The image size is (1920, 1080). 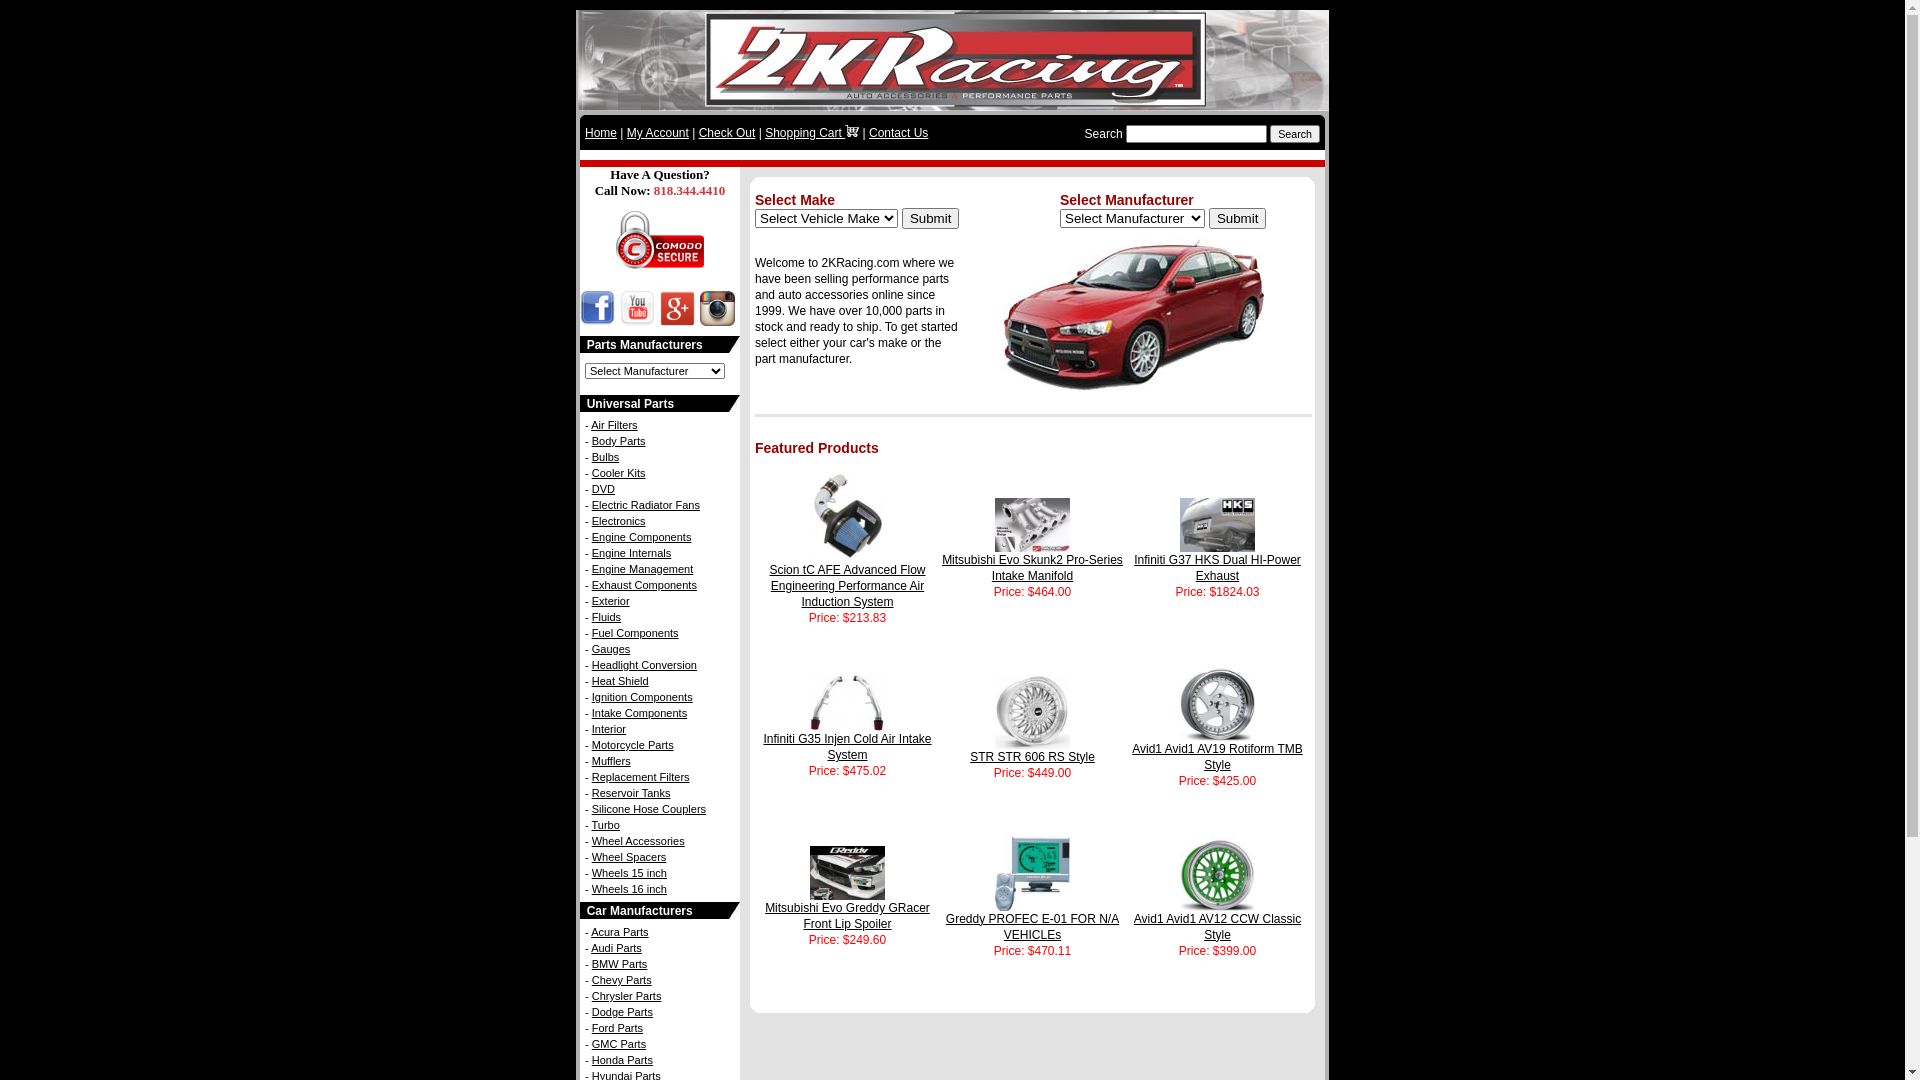 I want to click on Mitsubishi Evo Greddy GRacer Front Lip Spoiler, so click(x=848, y=910).